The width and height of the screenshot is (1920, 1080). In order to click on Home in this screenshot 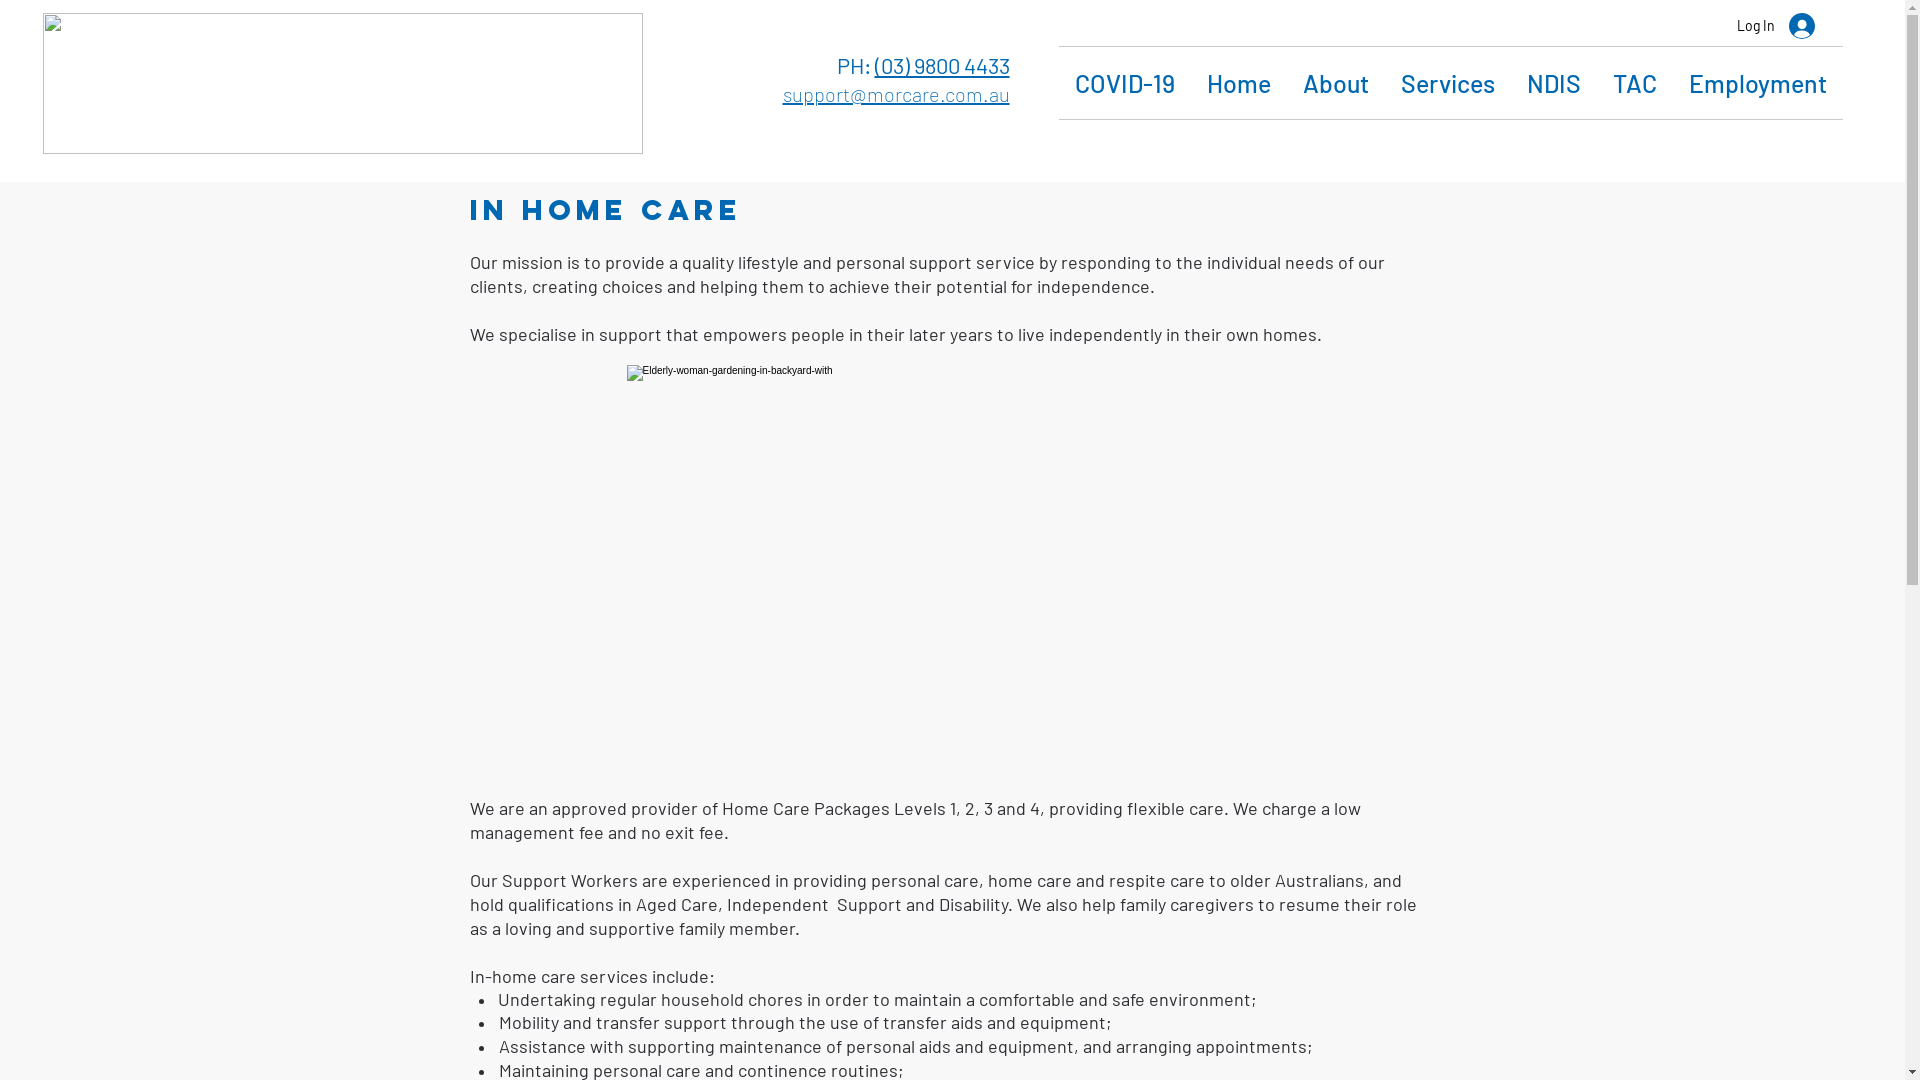, I will do `click(1238, 83)`.